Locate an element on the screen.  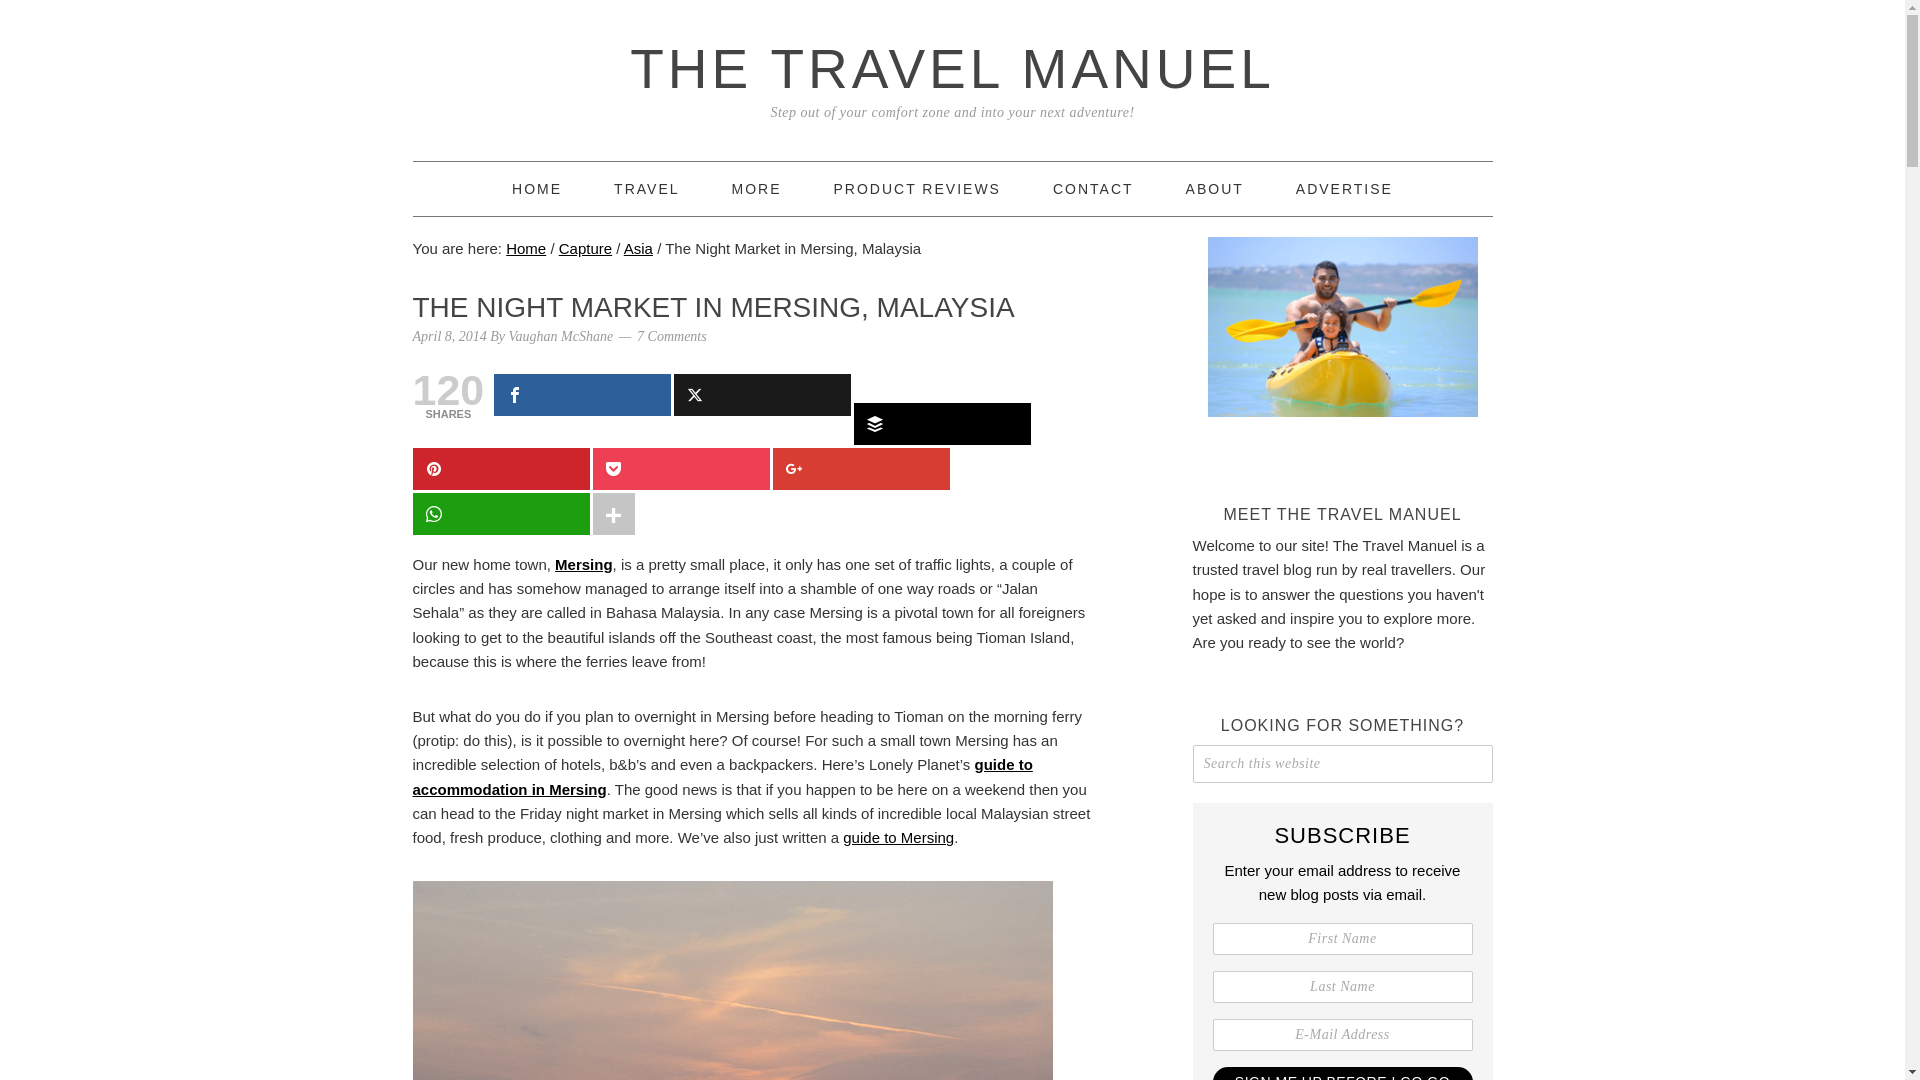
Vaughan McShane is located at coordinates (561, 336).